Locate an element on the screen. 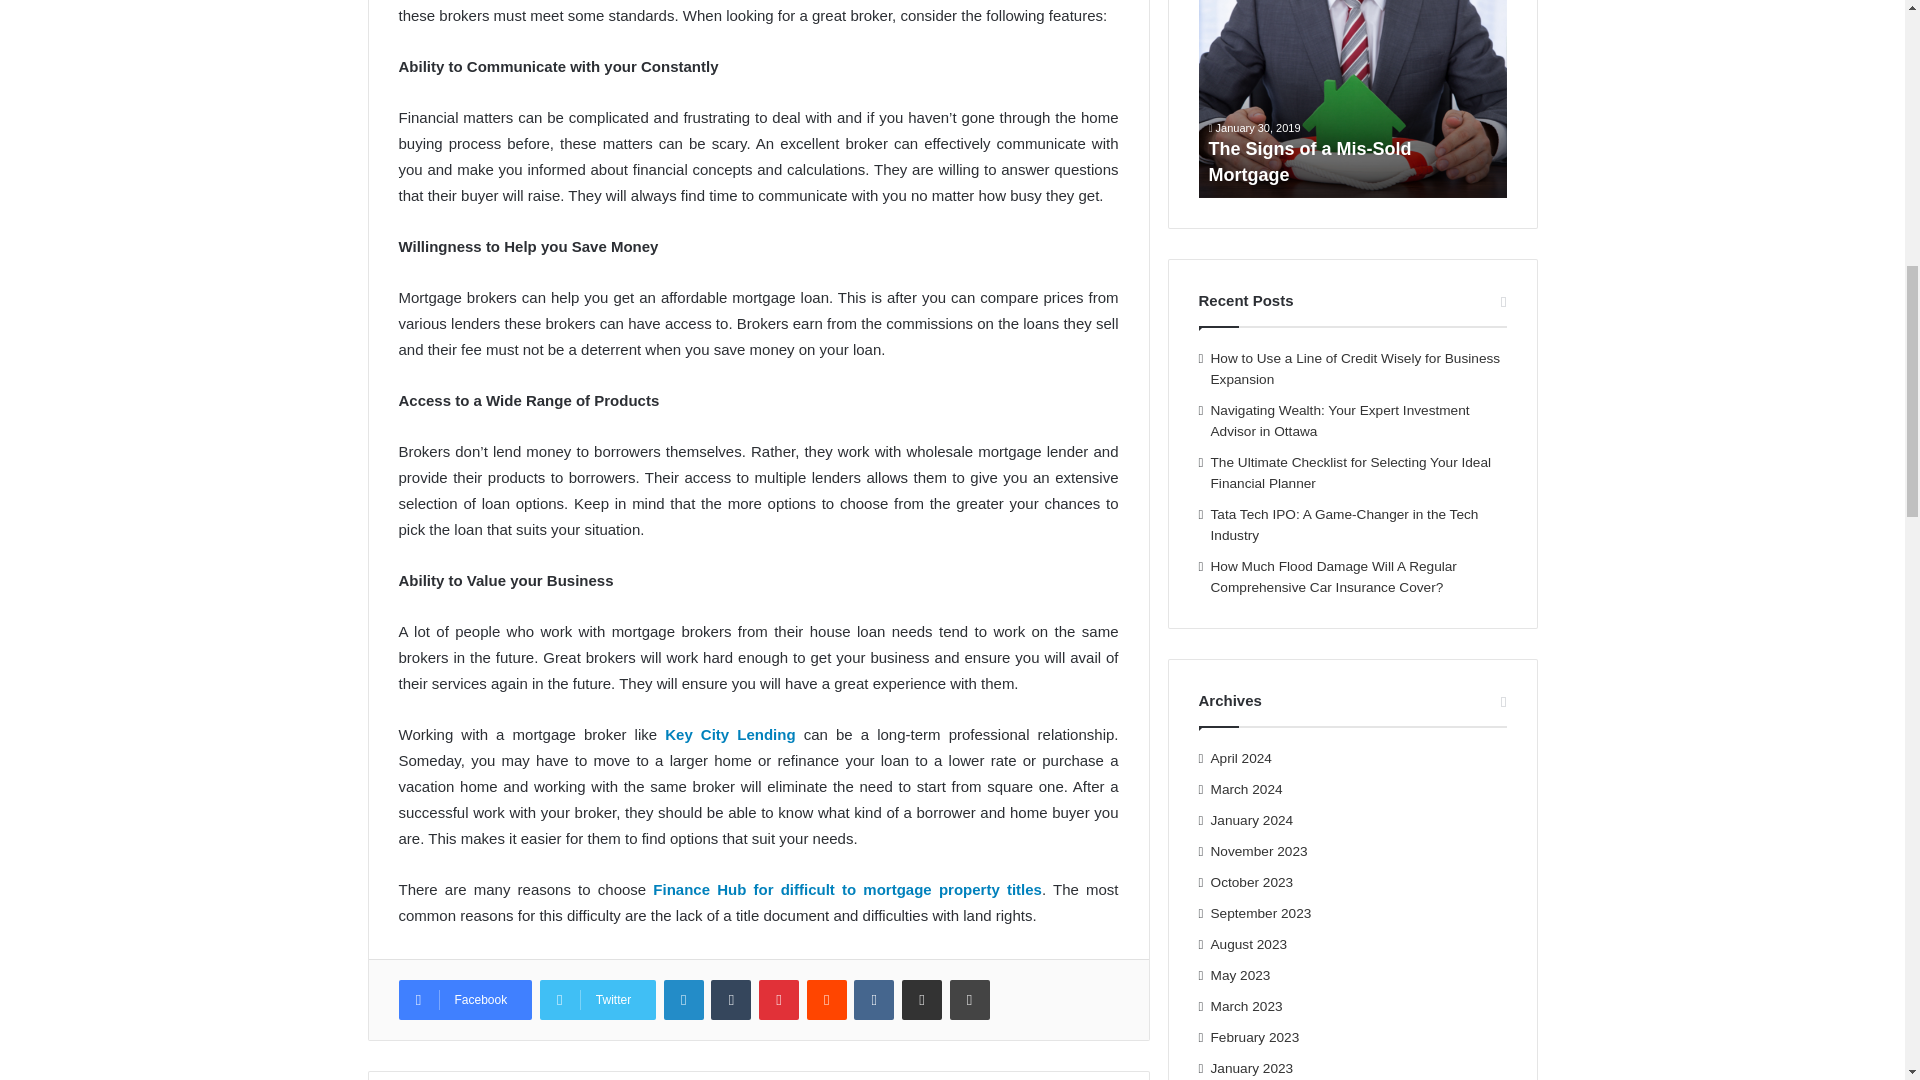  Share via Email is located at coordinates (922, 999).